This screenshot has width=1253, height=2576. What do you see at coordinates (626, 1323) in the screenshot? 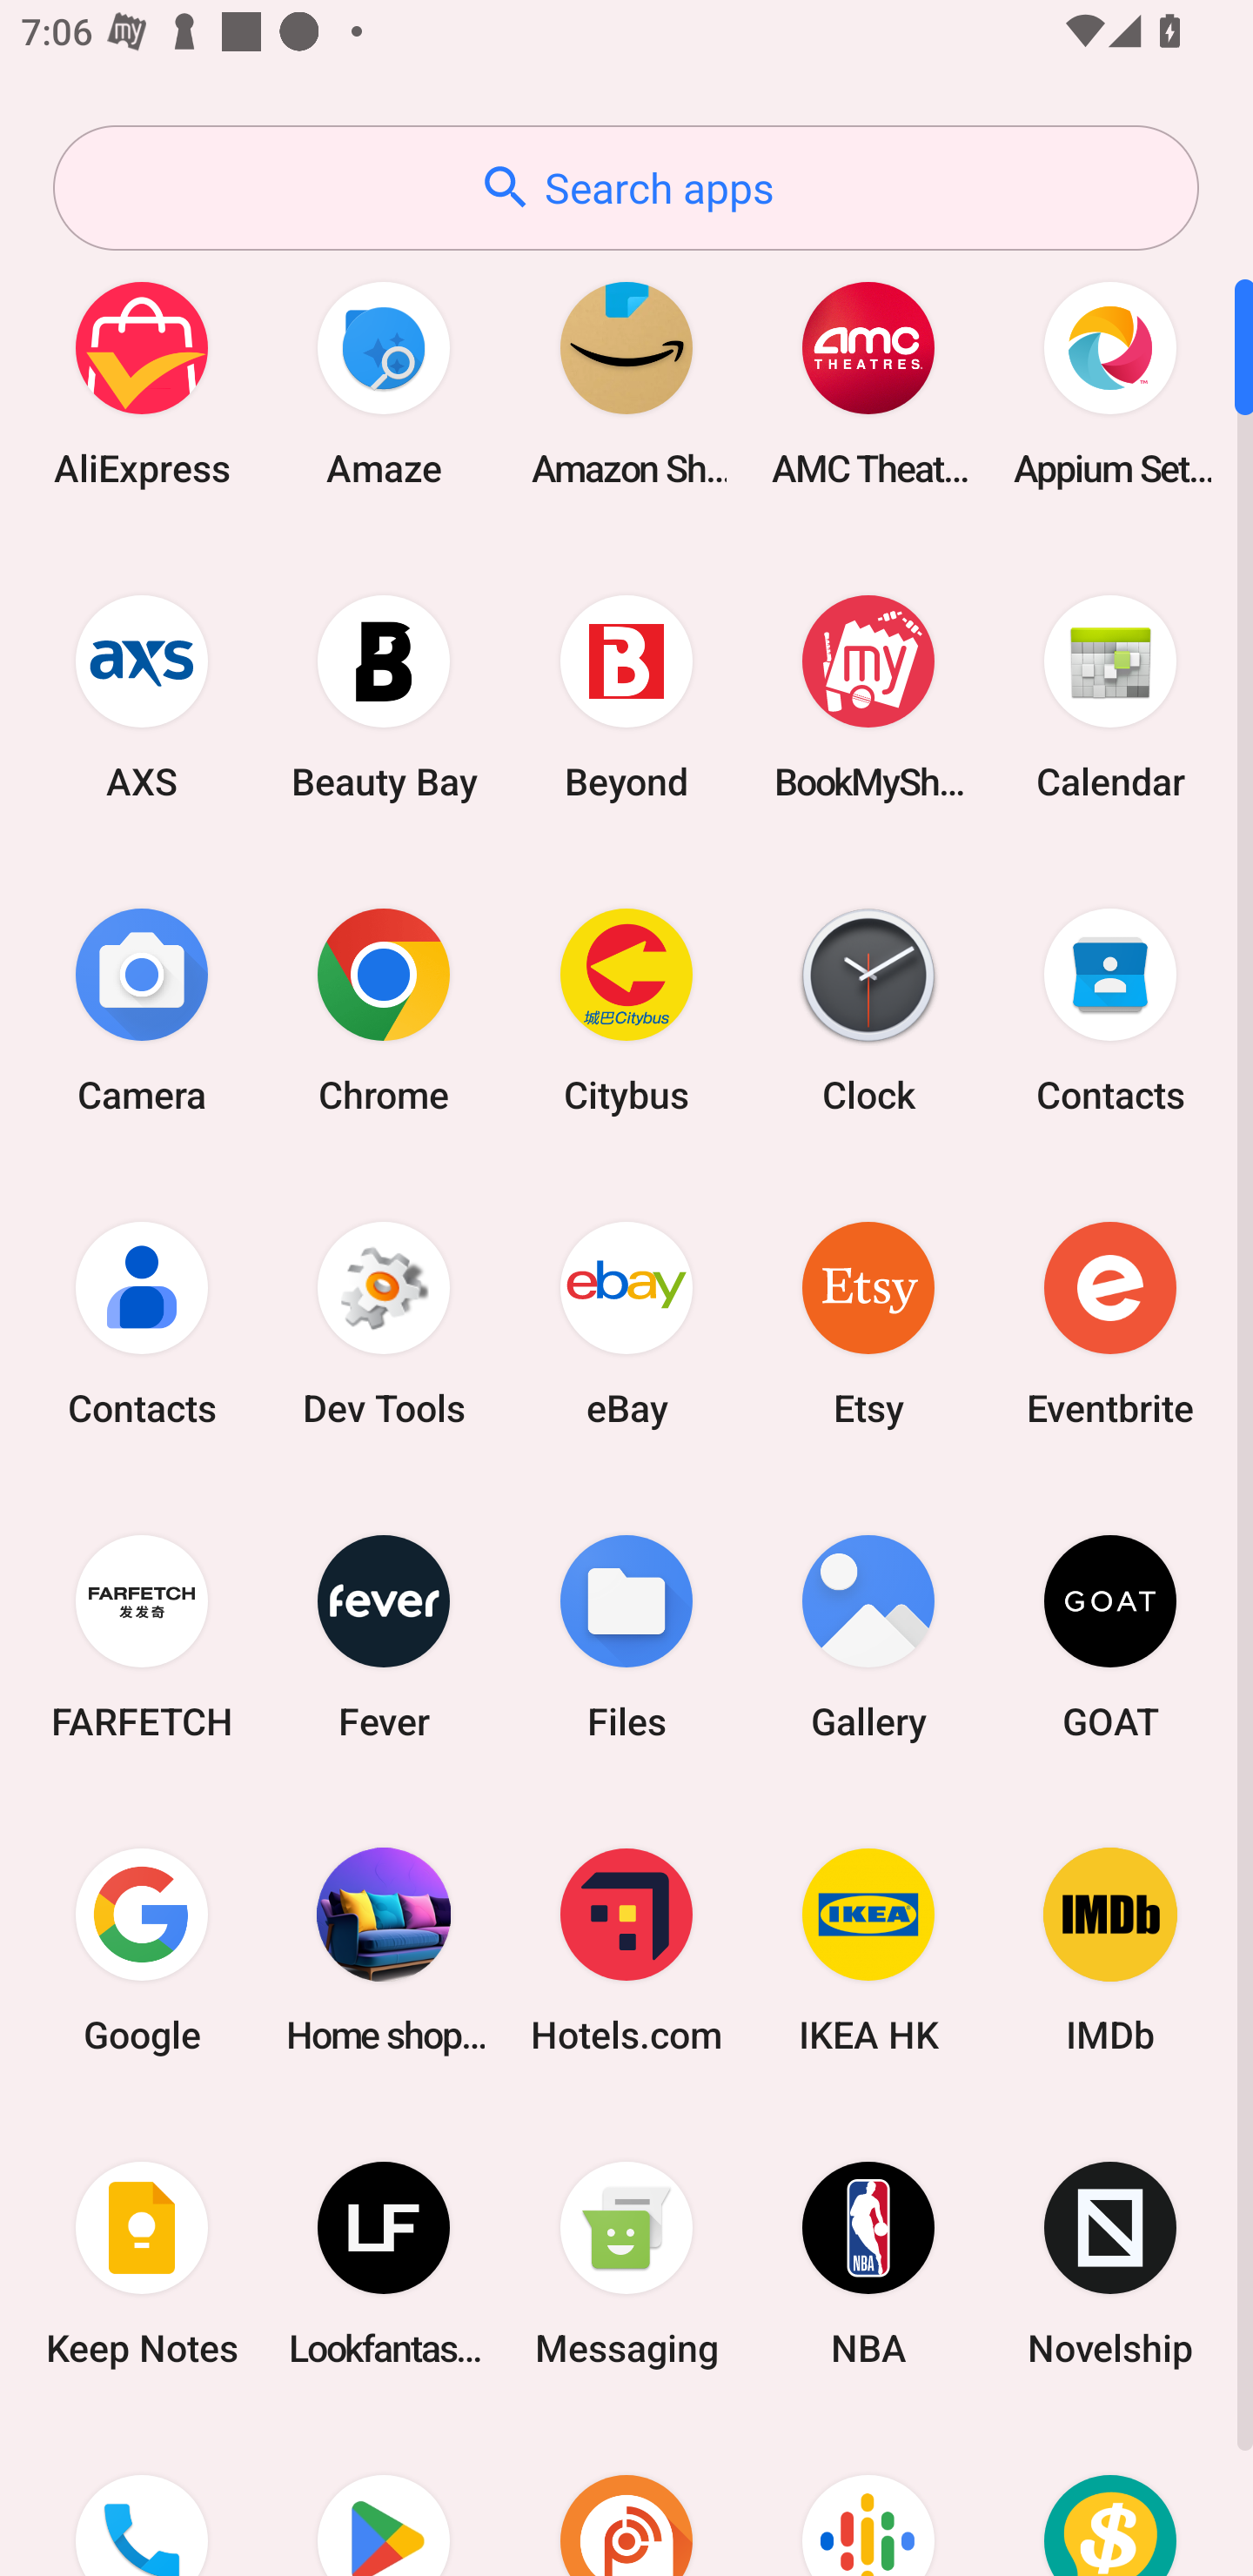
I see `eBay` at bounding box center [626, 1323].